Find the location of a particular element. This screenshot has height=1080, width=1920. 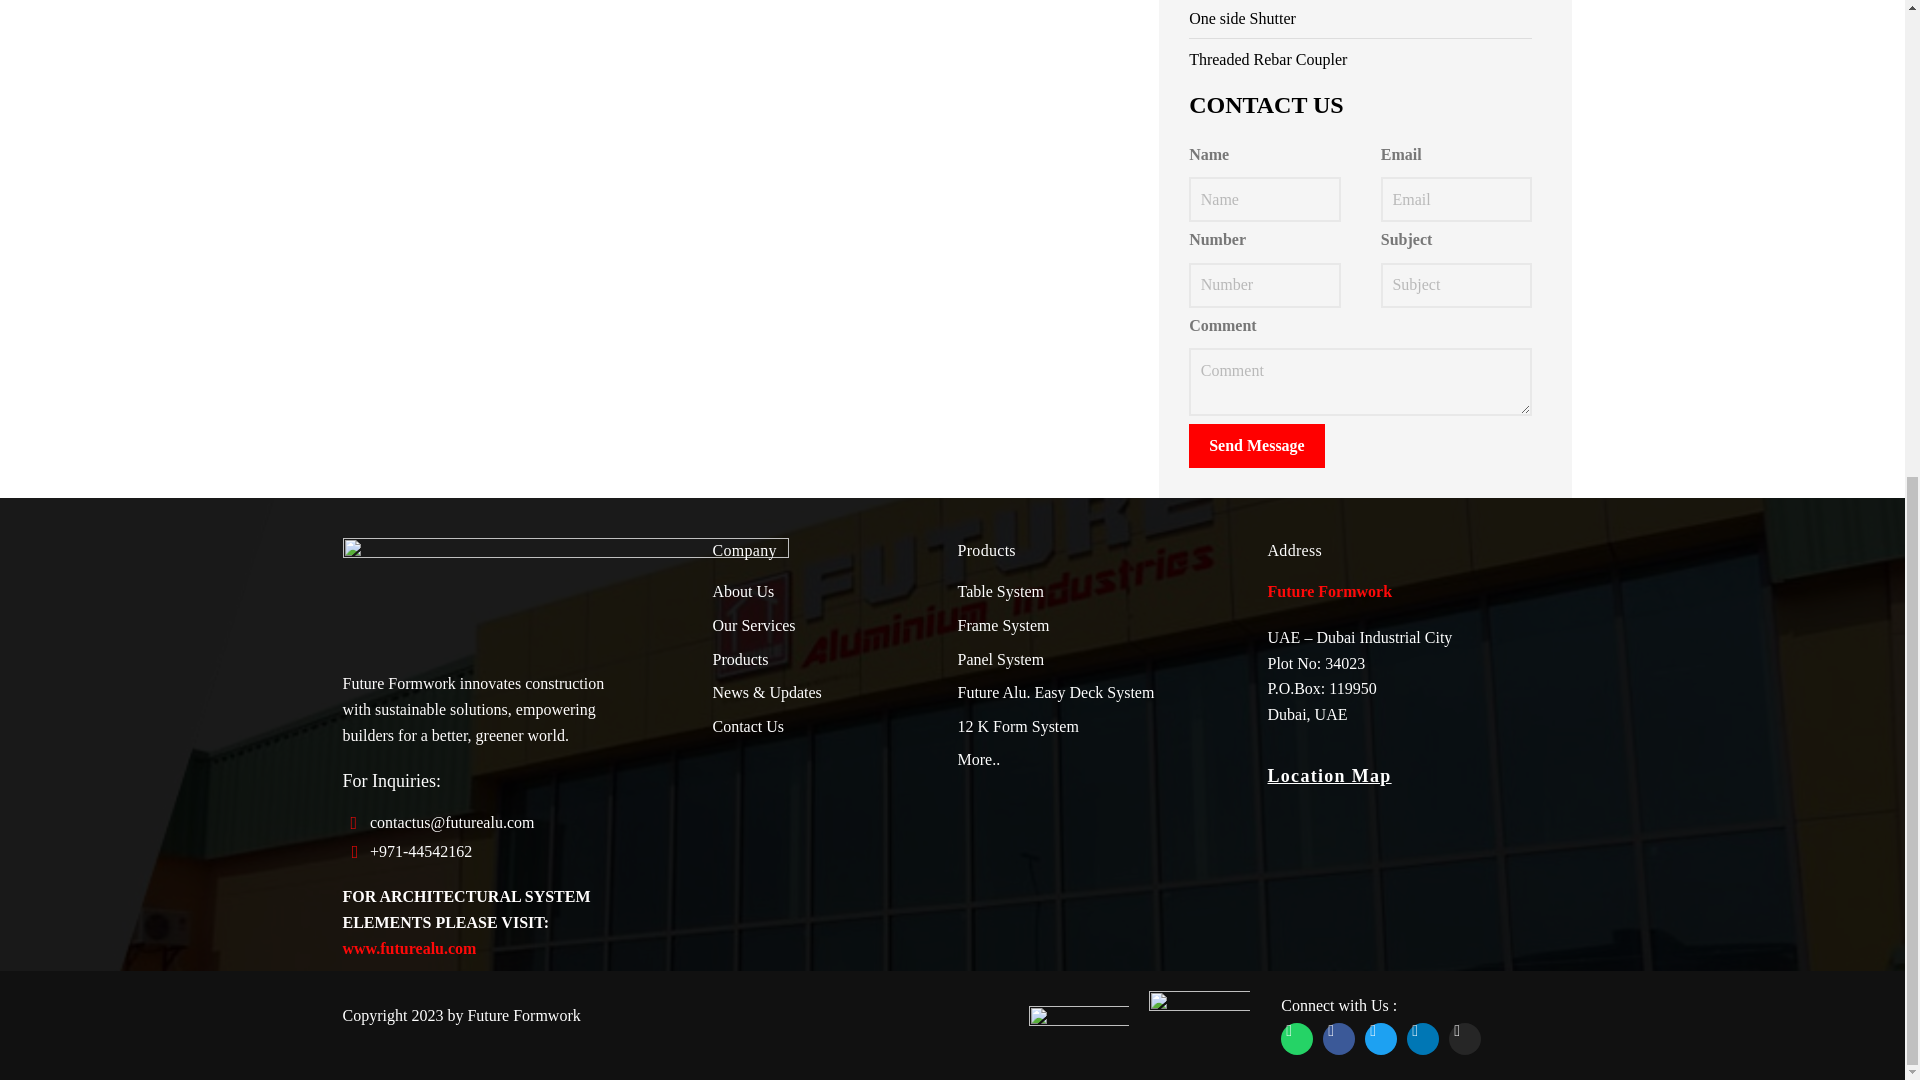

Threaded Rebar Coupler is located at coordinates (1360, 60).